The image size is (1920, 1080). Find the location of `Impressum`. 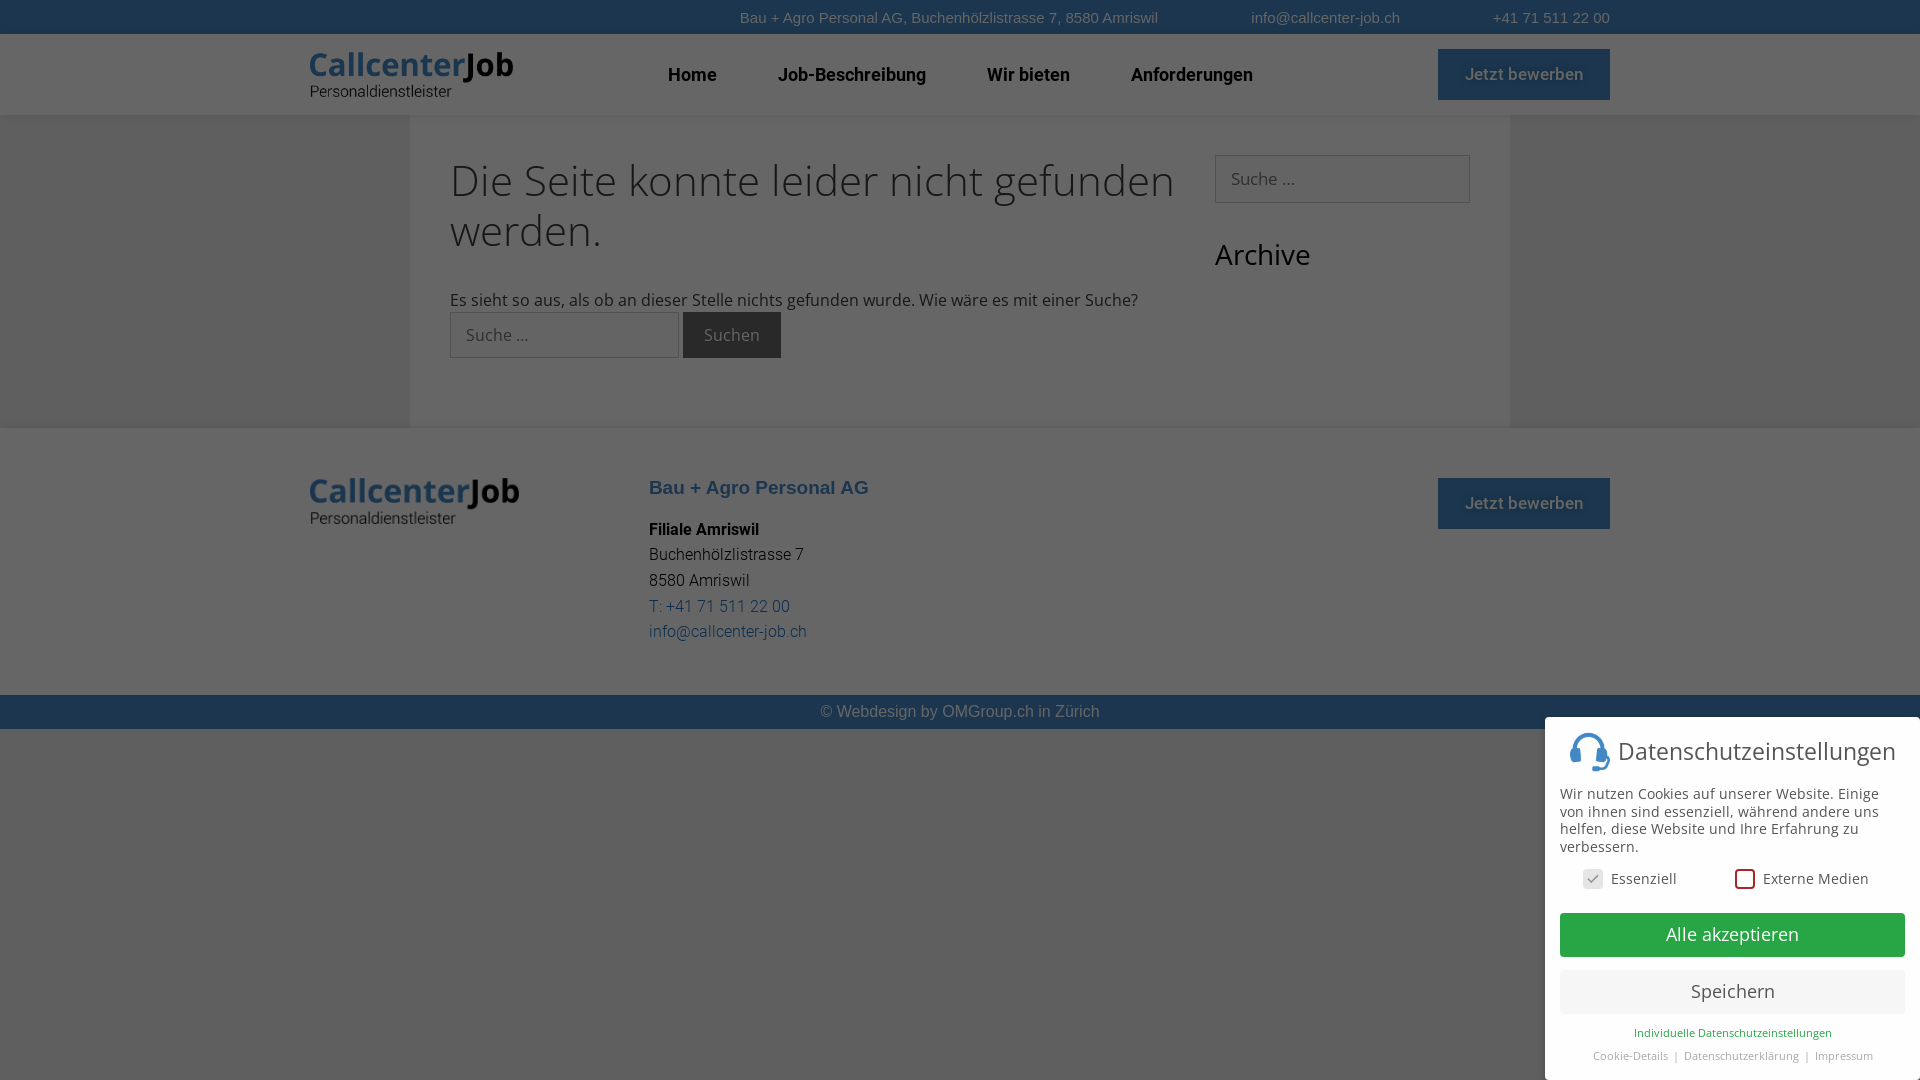

Impressum is located at coordinates (1843, 1056).